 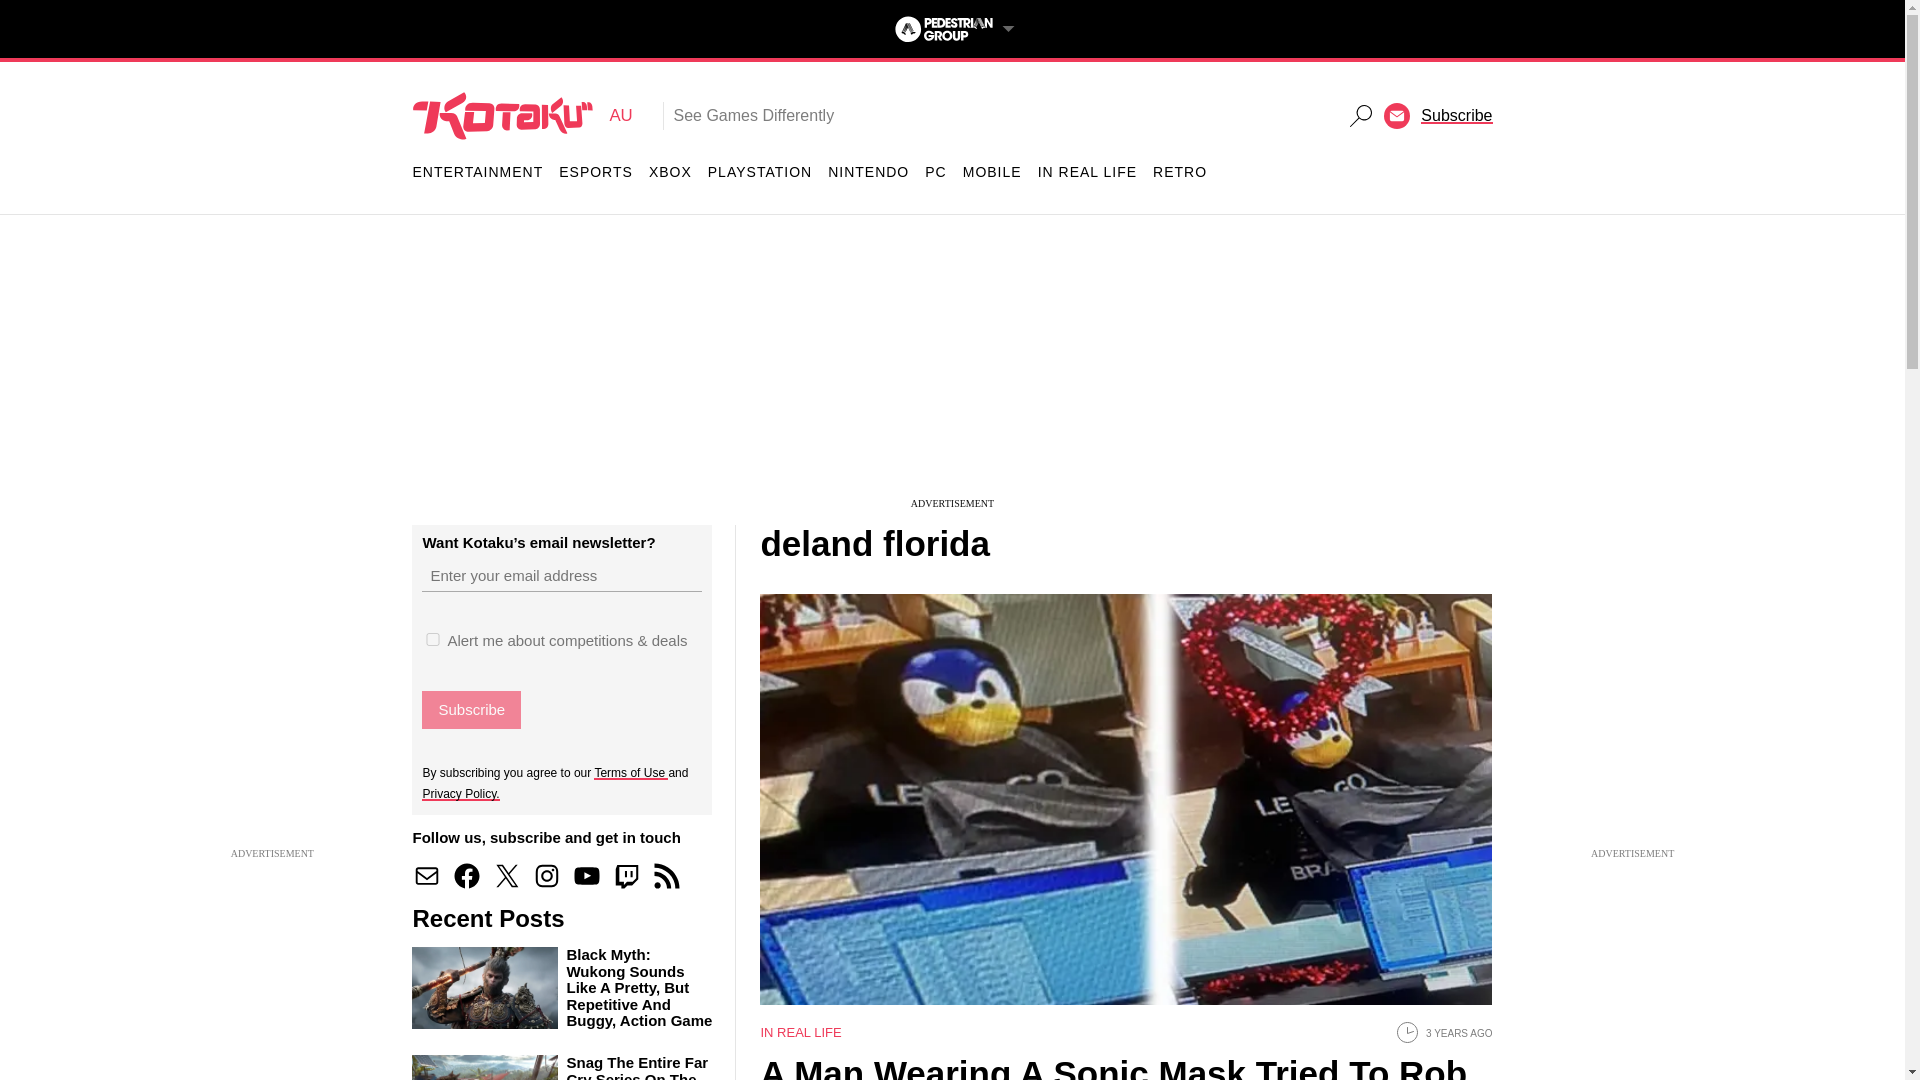 I want to click on NINTENDO, so click(x=868, y=172).